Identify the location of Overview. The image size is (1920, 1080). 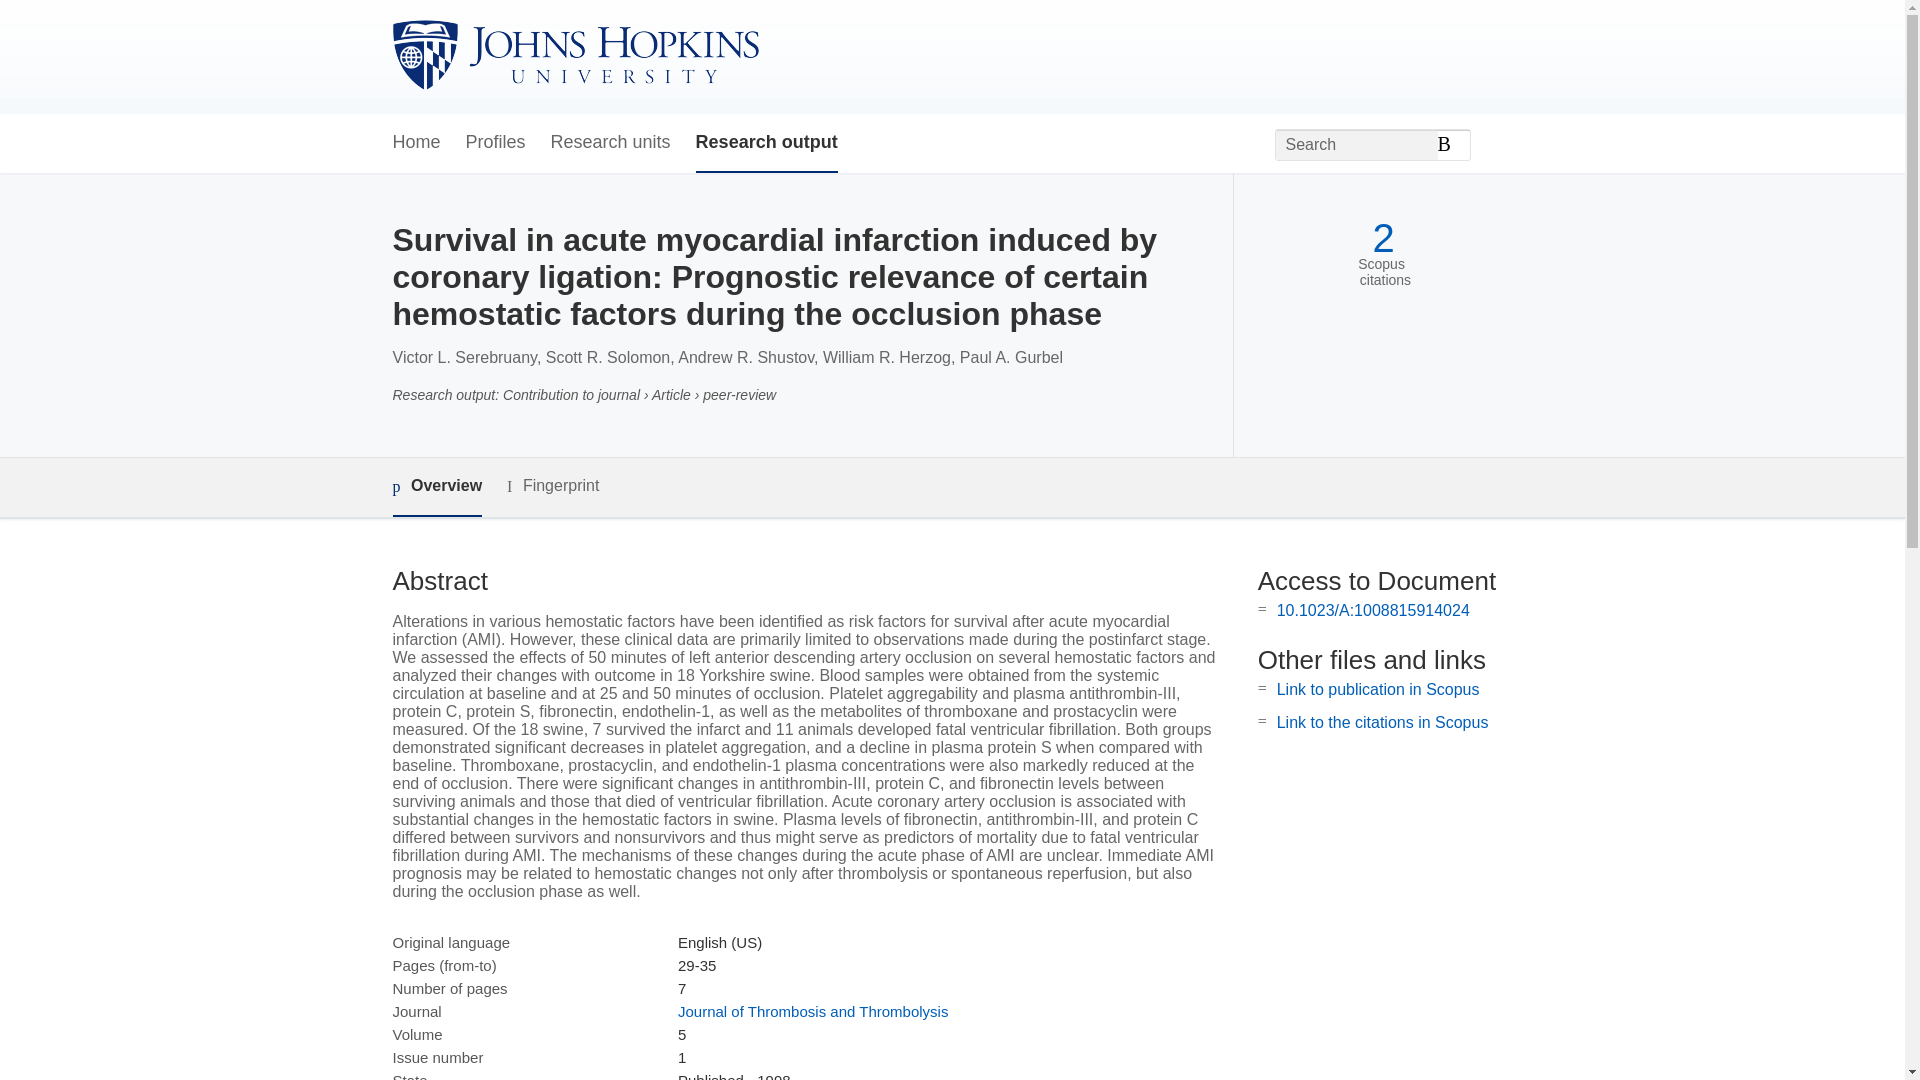
(436, 487).